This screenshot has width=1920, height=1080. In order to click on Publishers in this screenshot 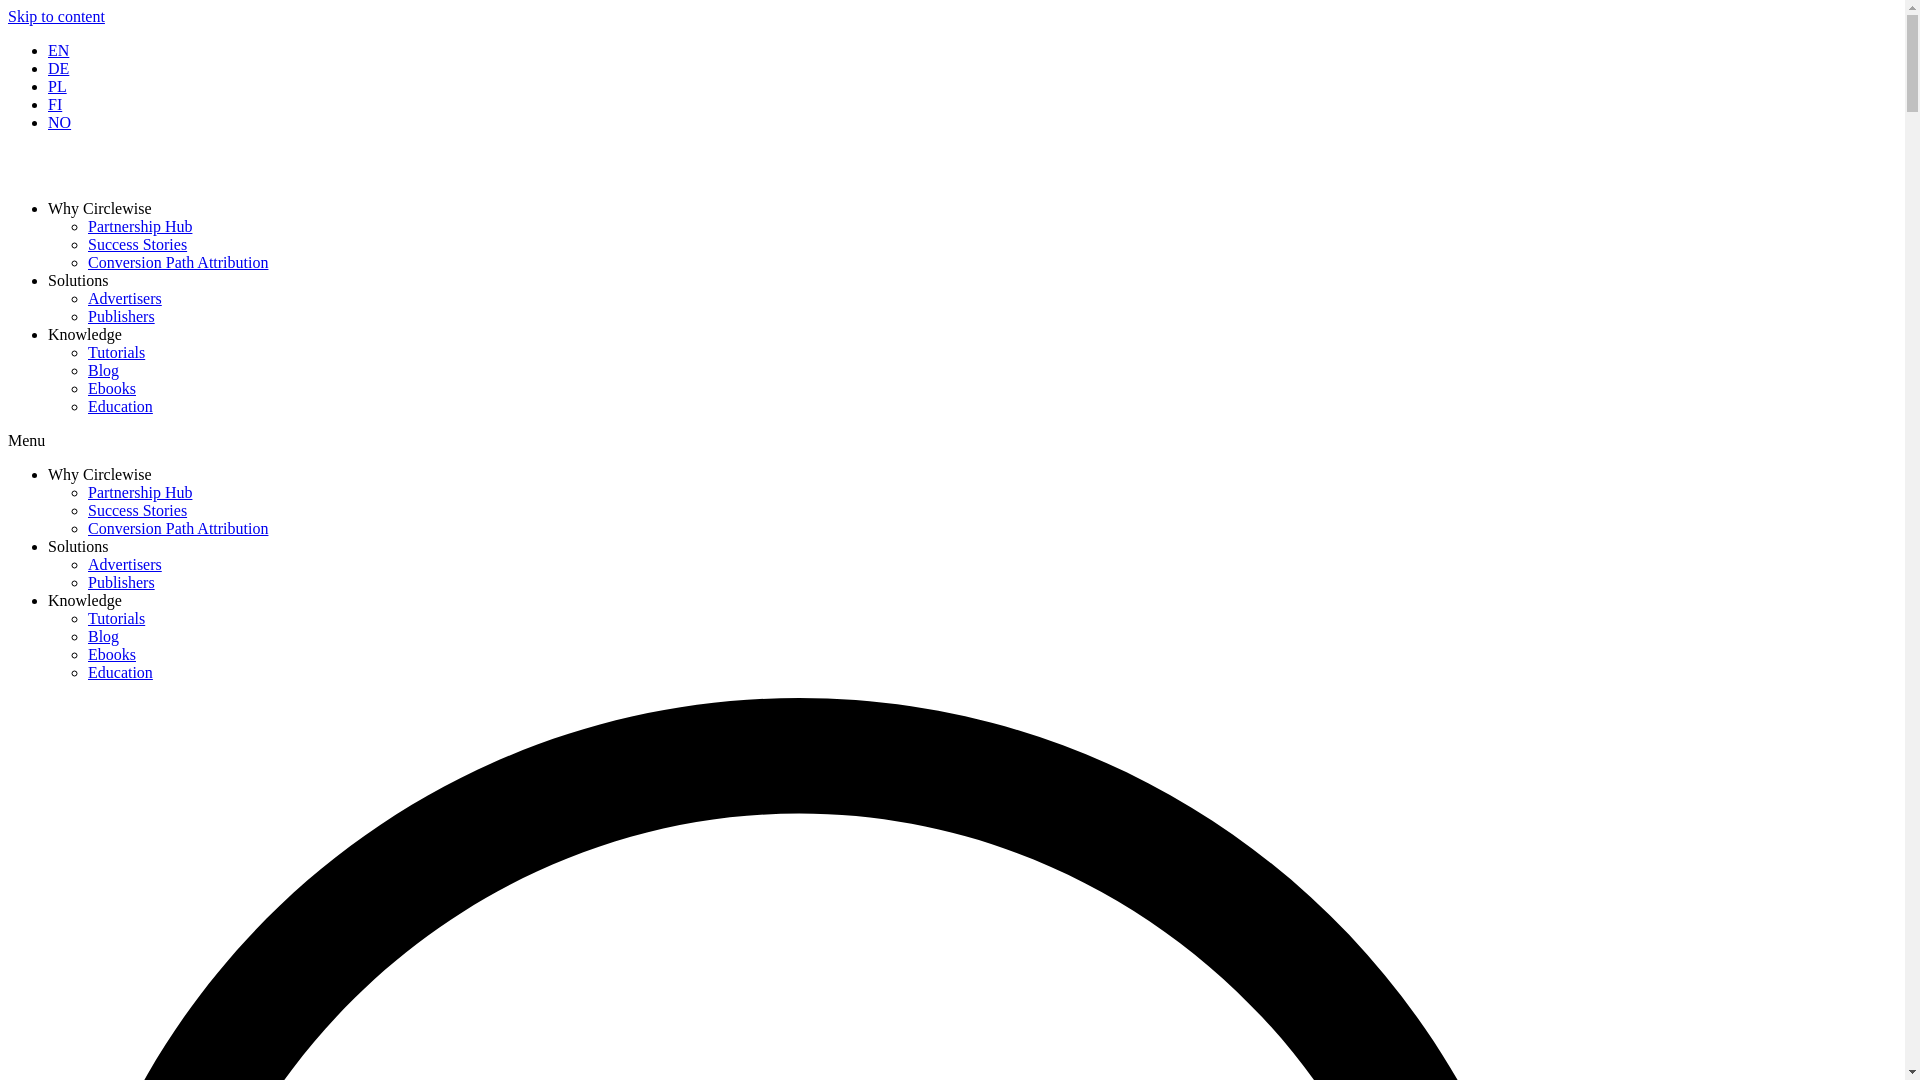, I will do `click(122, 582)`.